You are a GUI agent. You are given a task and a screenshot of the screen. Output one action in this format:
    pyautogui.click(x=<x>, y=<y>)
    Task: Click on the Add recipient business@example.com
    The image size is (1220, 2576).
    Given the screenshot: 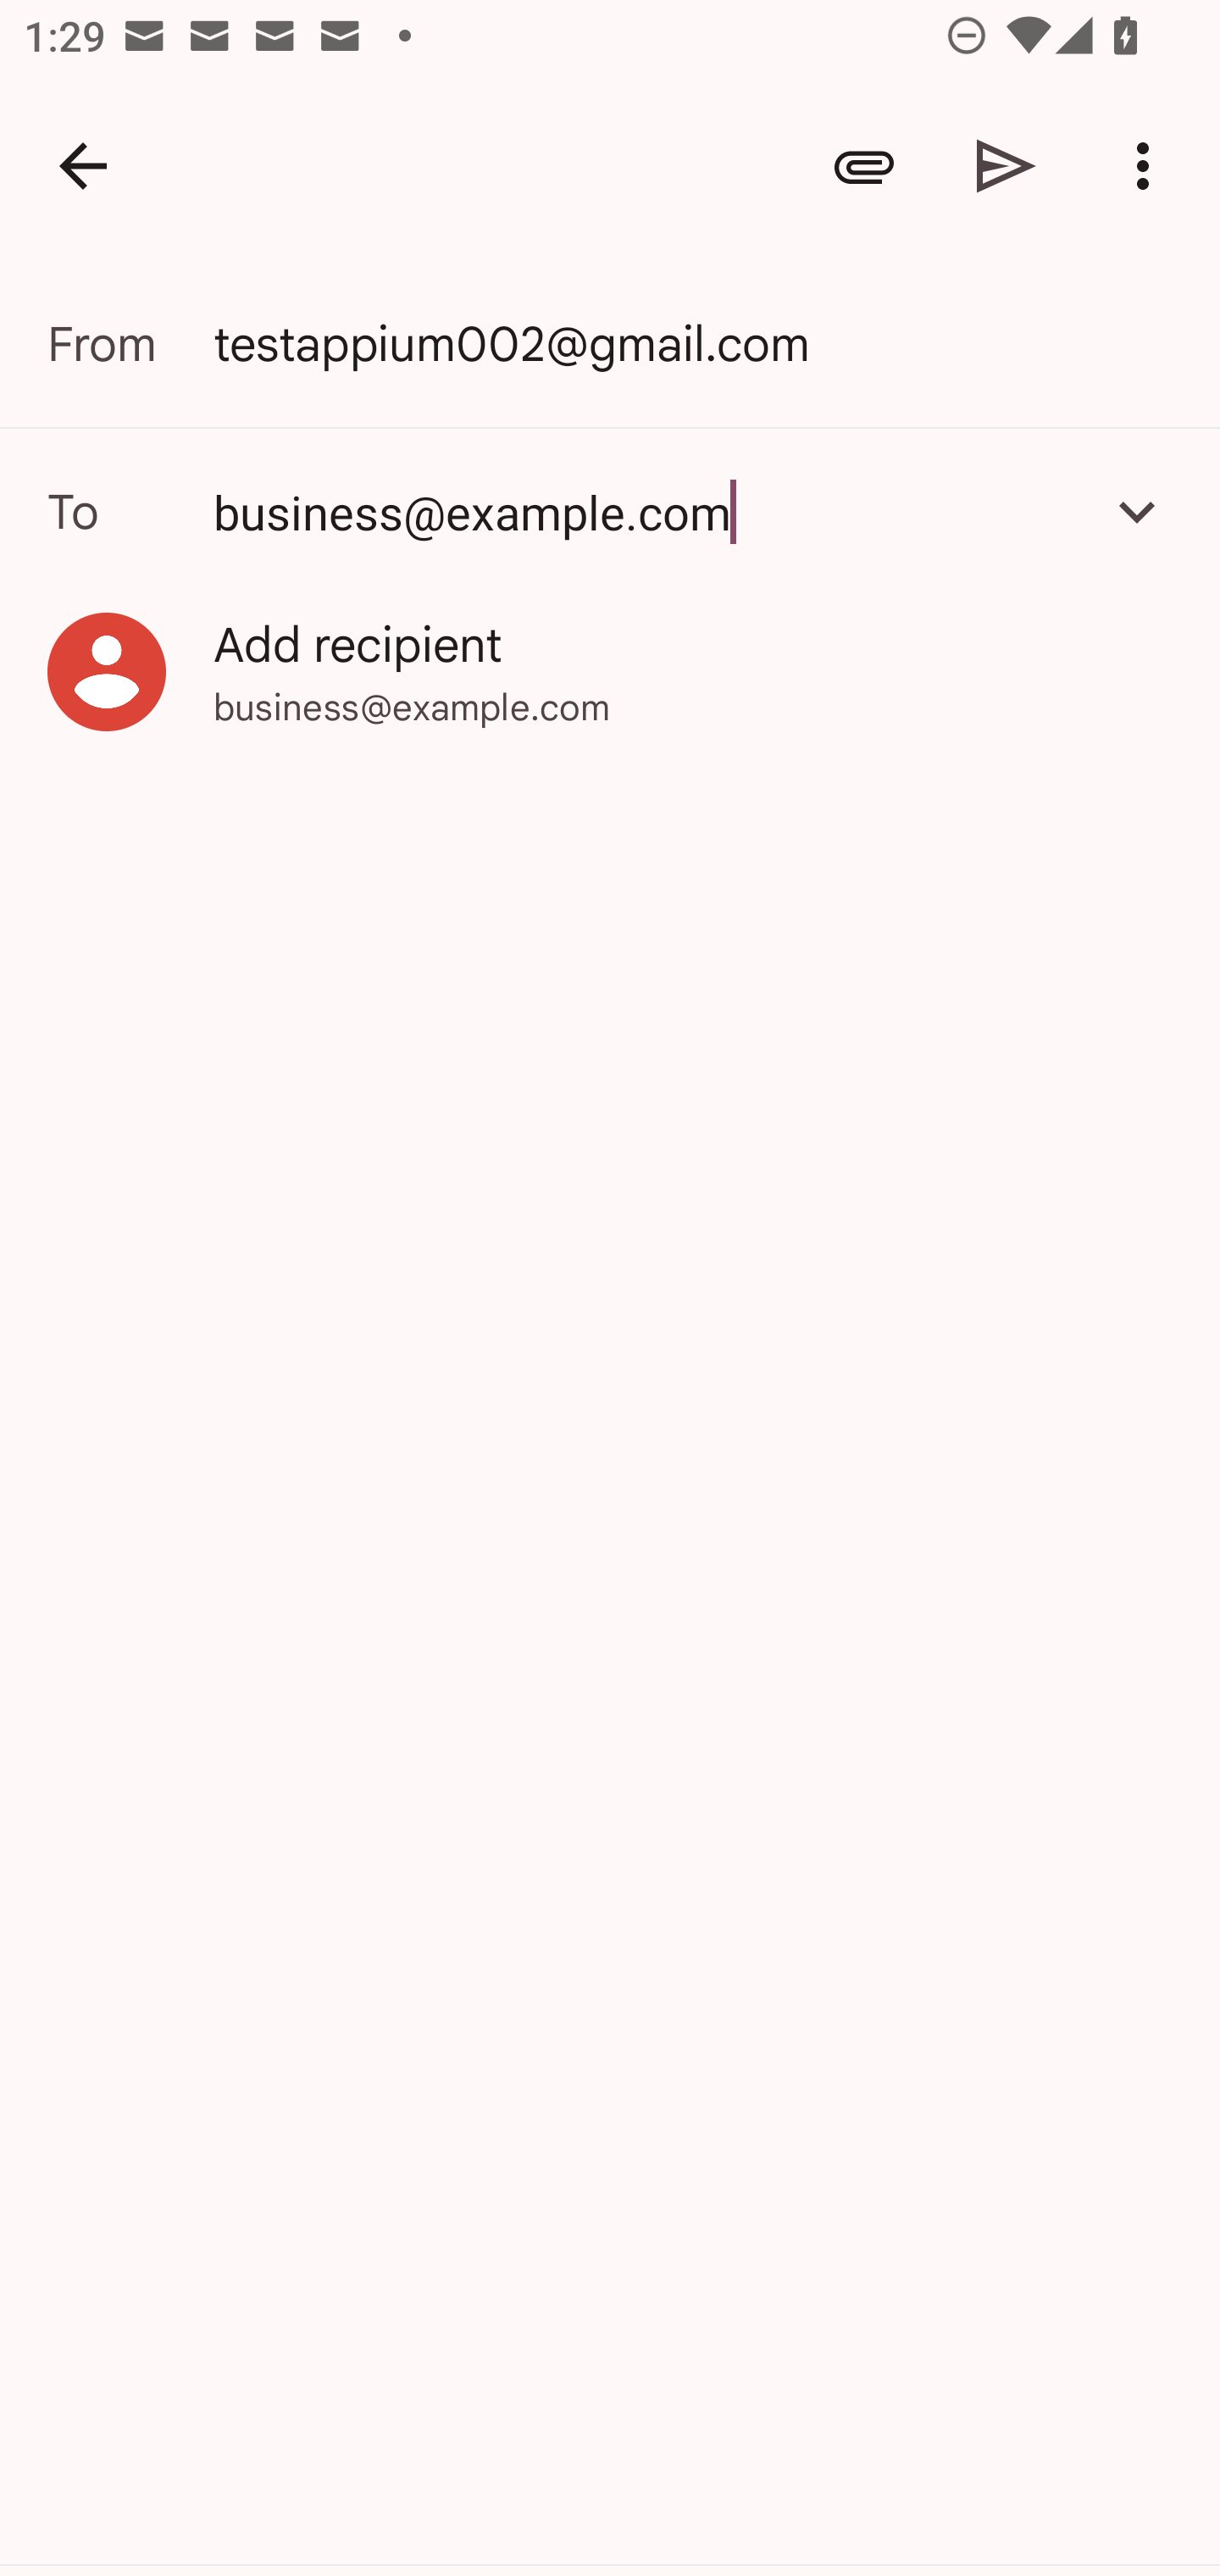 What is the action you would take?
    pyautogui.click(x=610, y=671)
    